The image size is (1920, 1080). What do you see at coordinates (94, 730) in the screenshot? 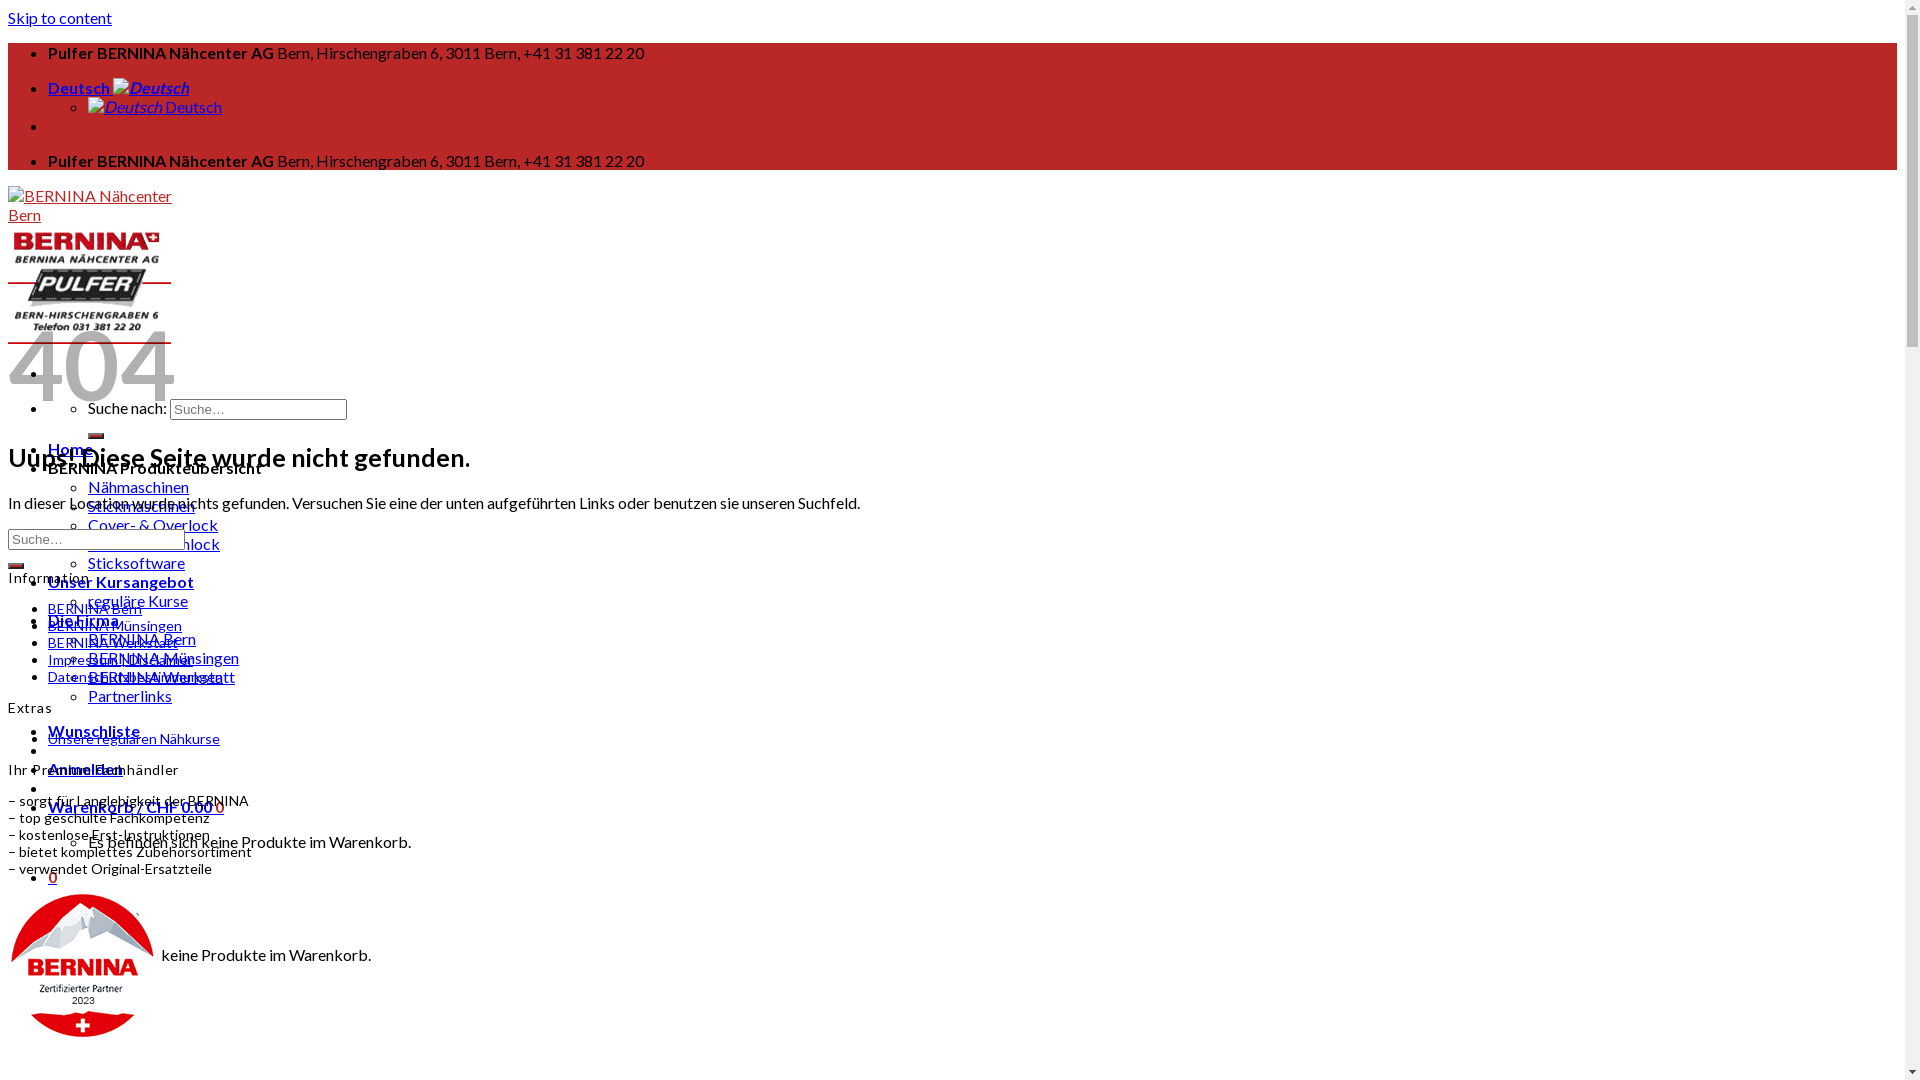
I see `Wunschliste` at bounding box center [94, 730].